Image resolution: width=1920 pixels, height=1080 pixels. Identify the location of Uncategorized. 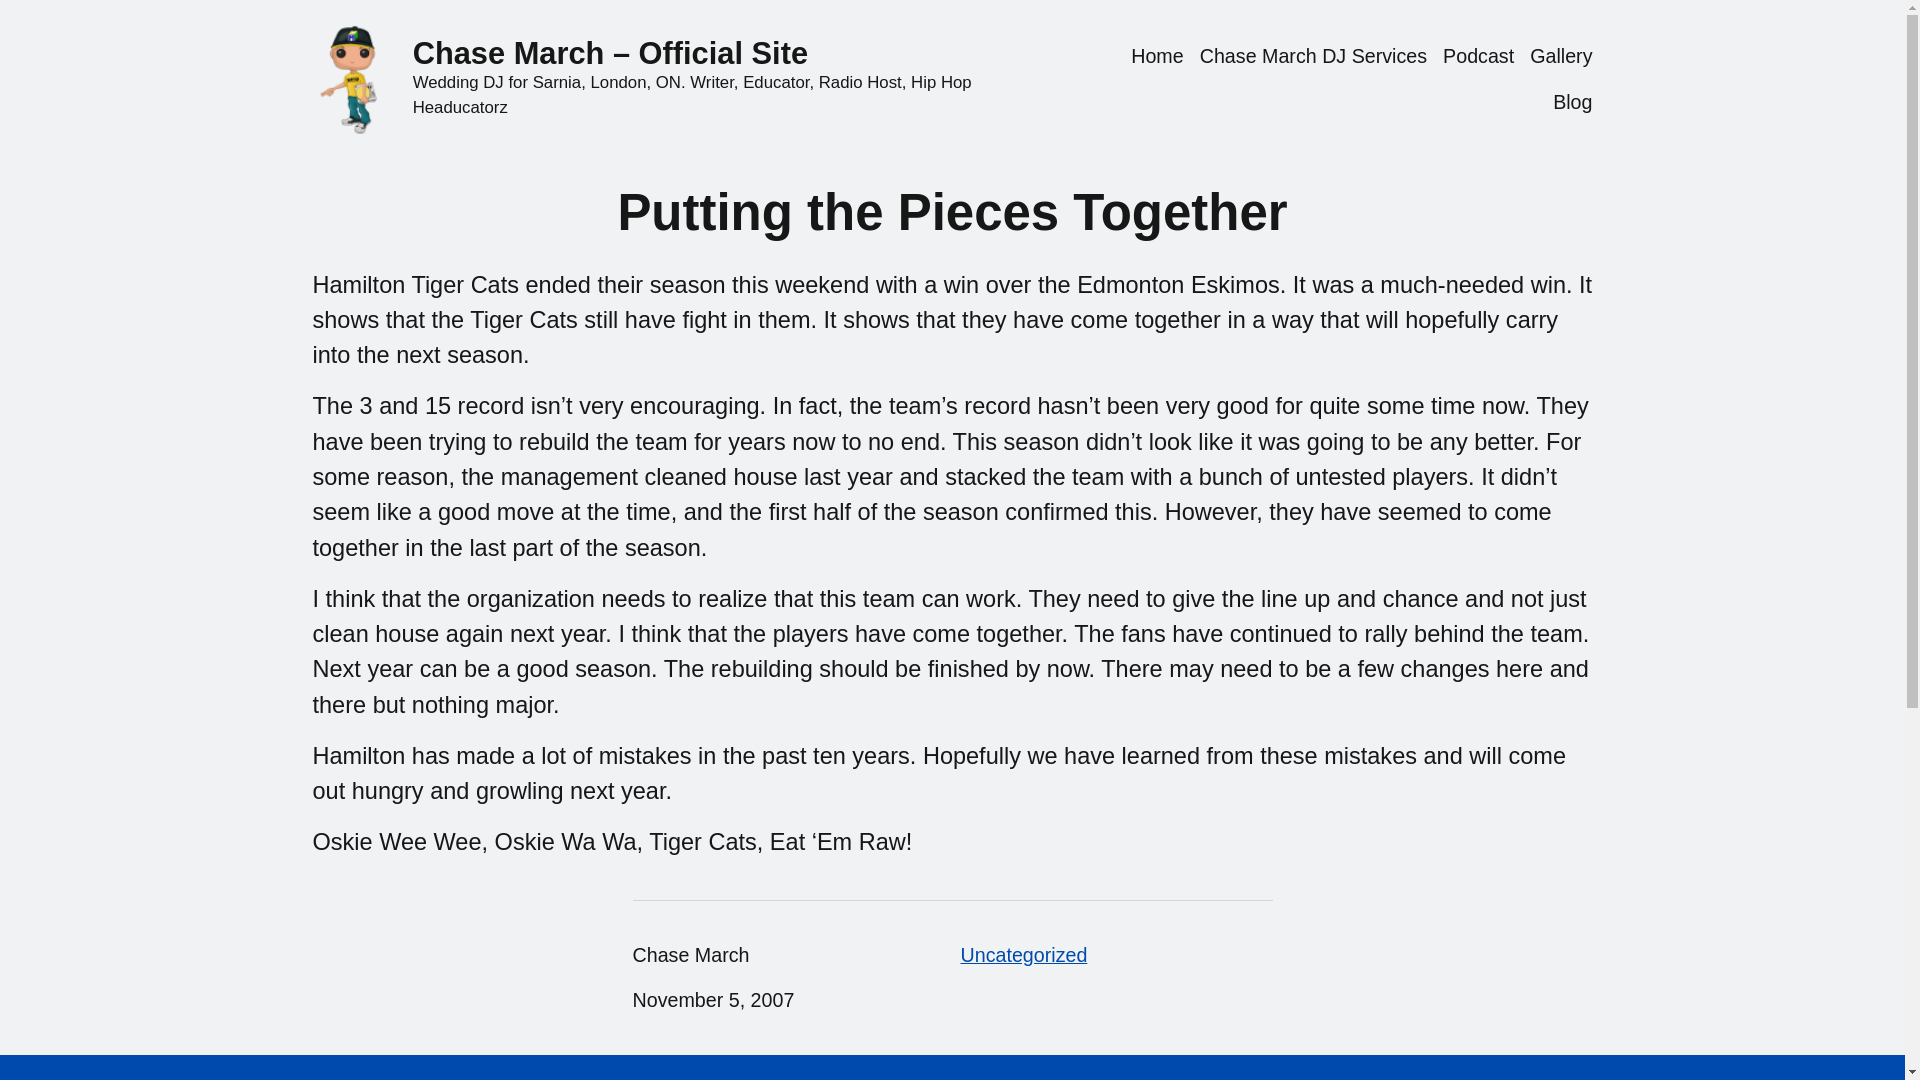
(1023, 954).